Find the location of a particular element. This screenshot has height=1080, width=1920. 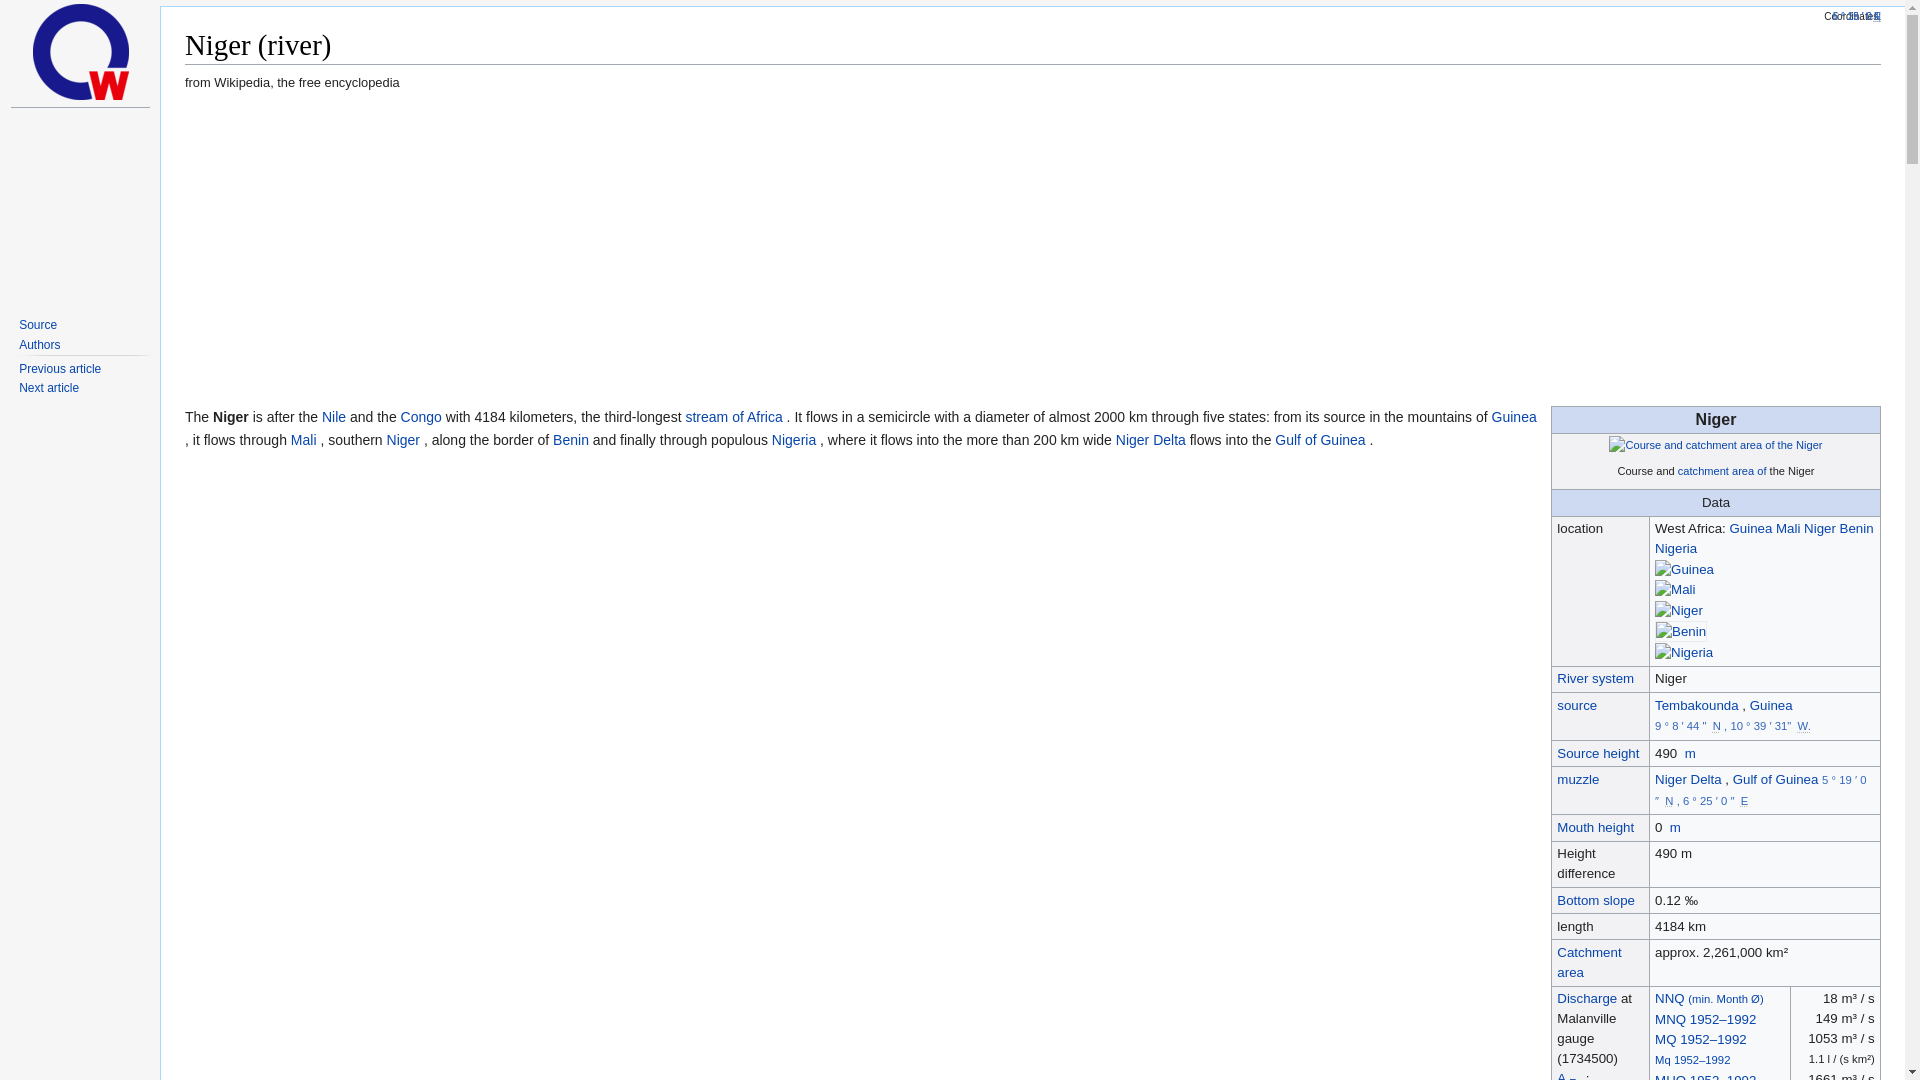

Next article is located at coordinates (48, 388).